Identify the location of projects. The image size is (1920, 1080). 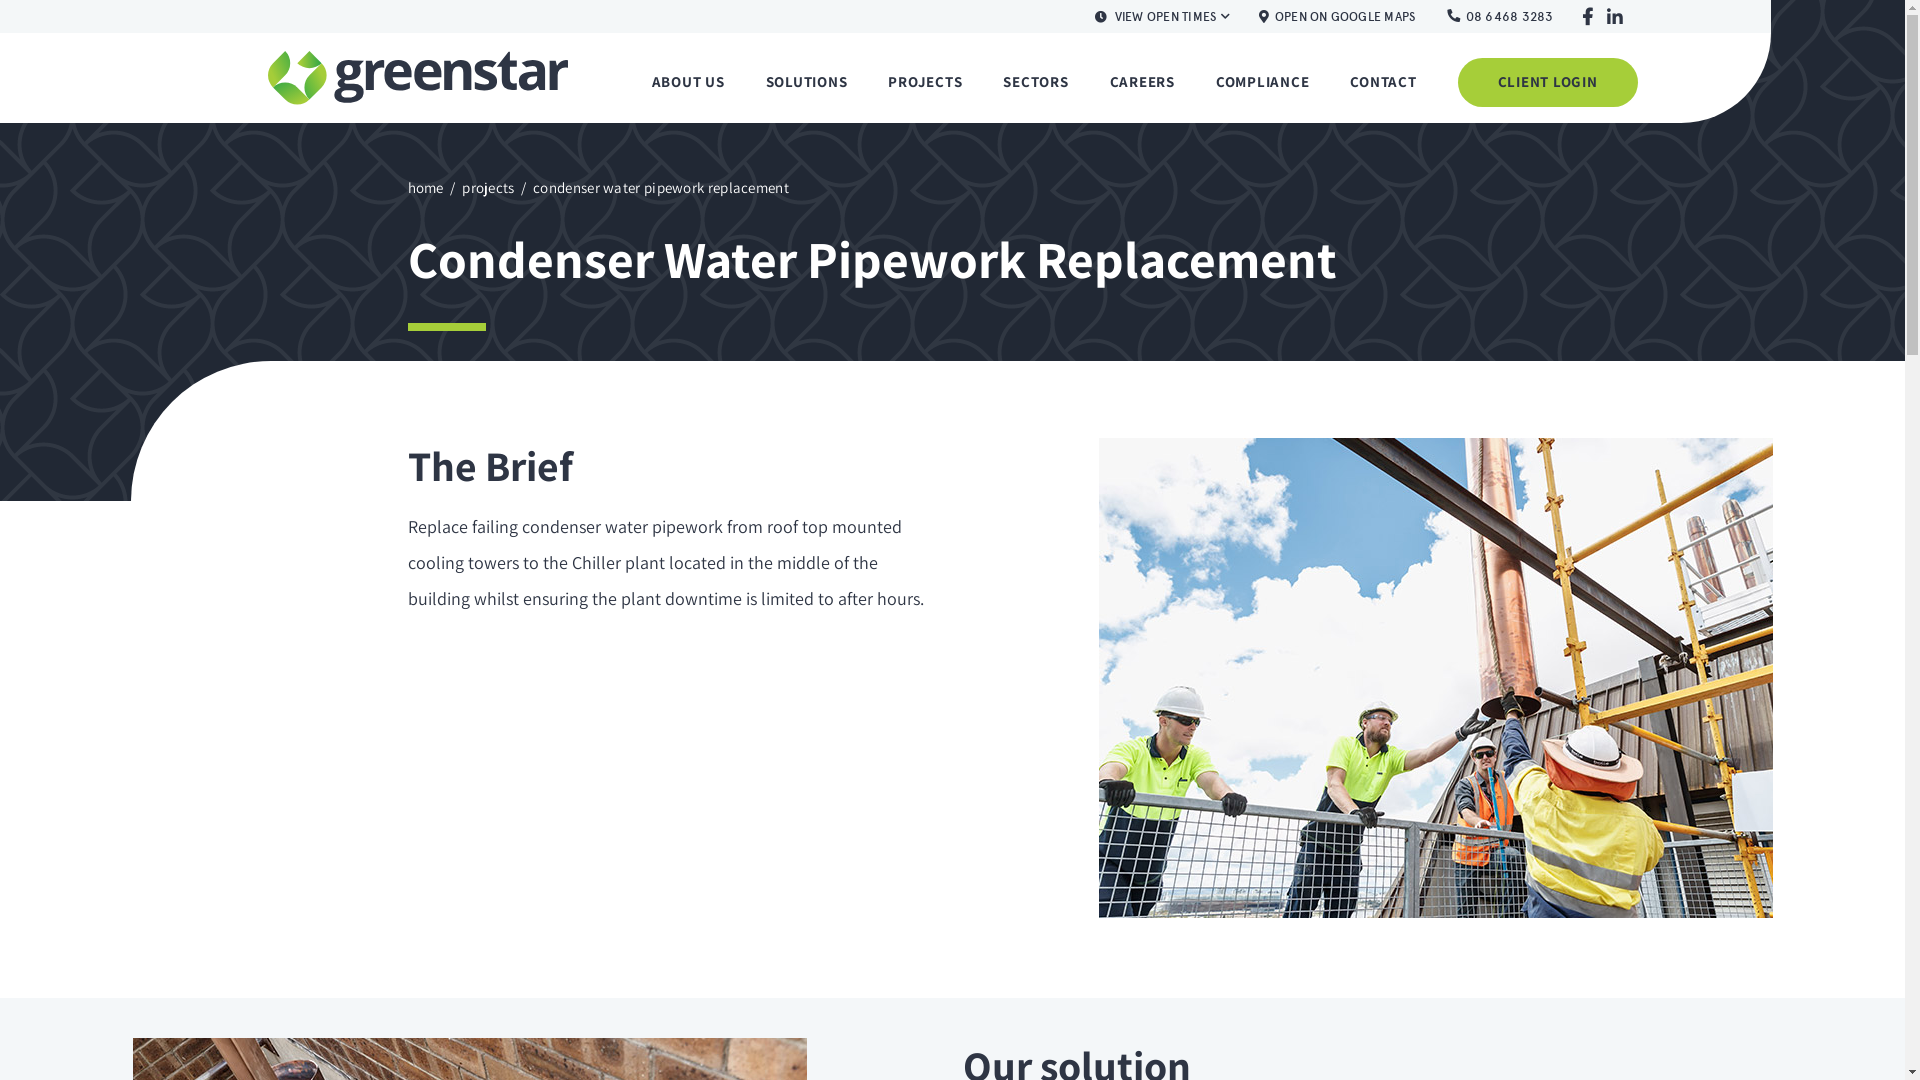
(488, 188).